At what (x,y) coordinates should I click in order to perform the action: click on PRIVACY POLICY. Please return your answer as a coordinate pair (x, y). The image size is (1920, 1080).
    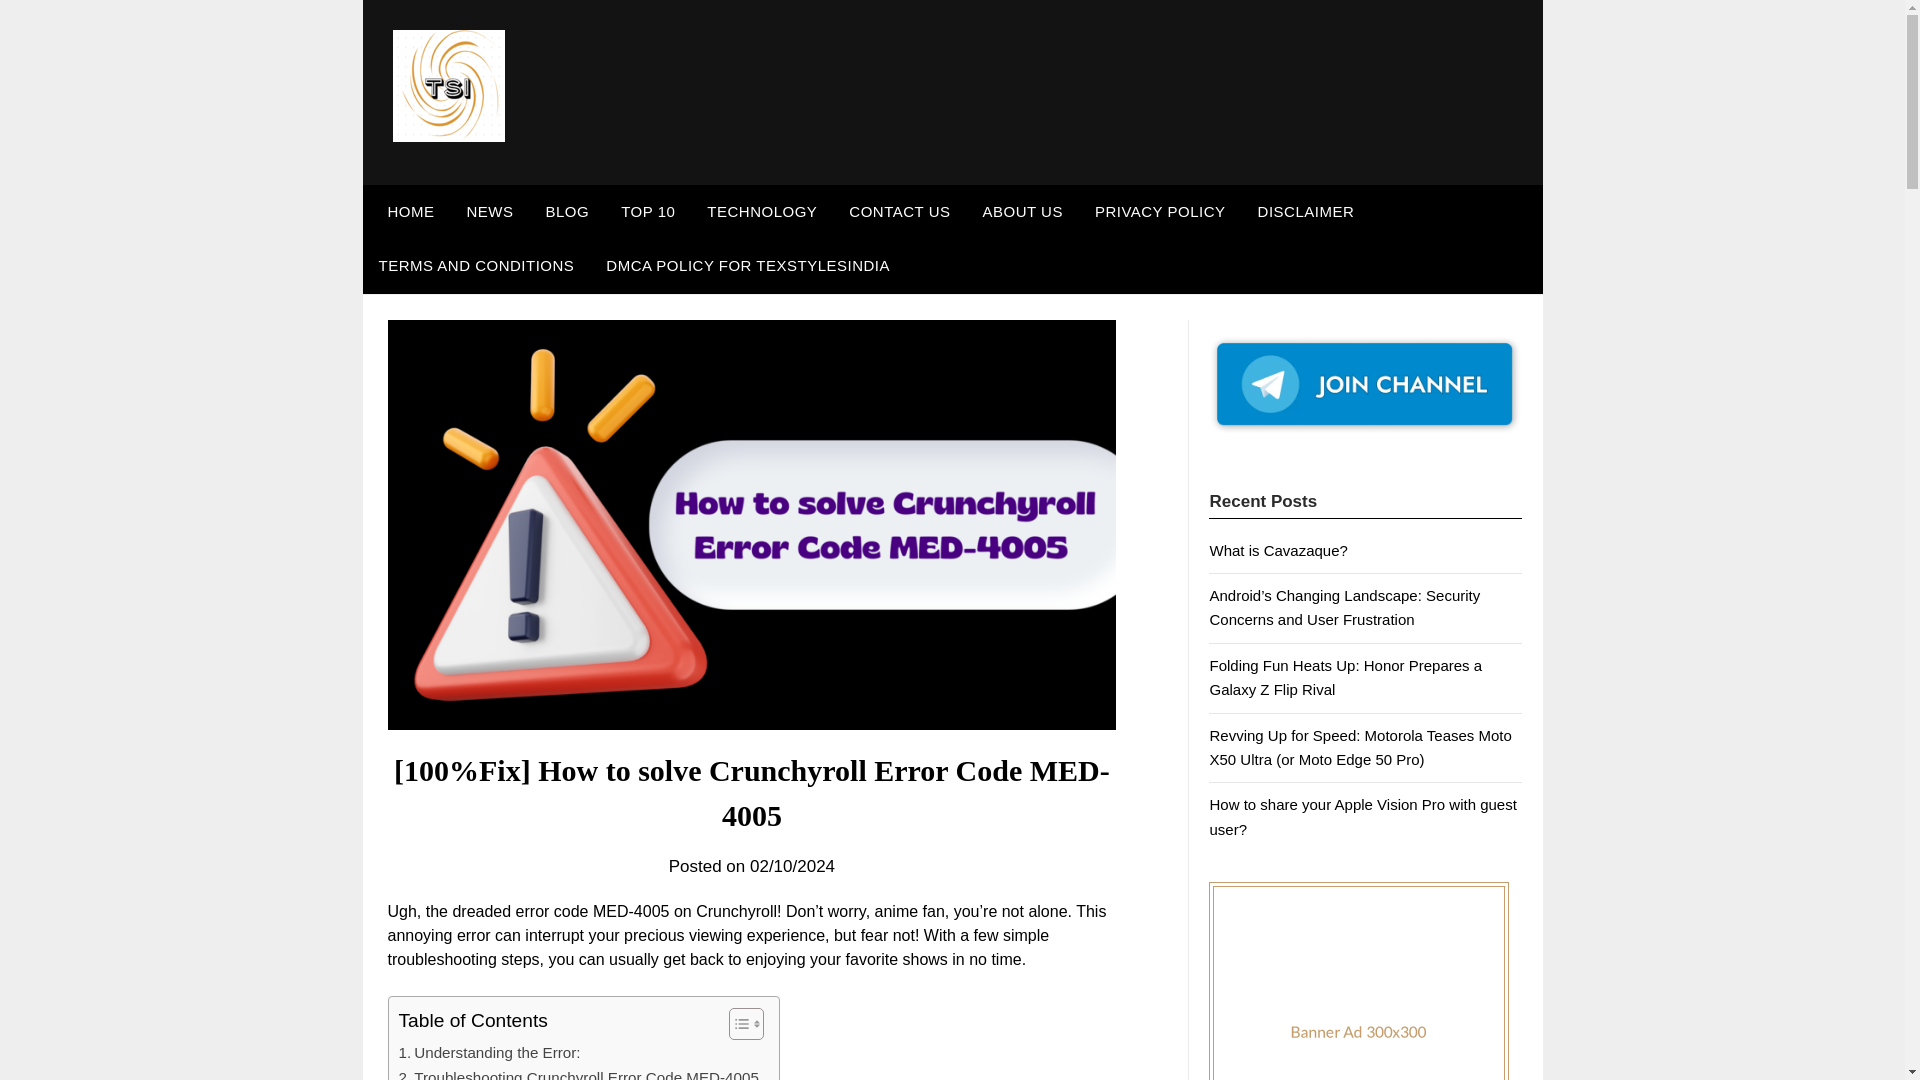
    Looking at the image, I should click on (1160, 211).